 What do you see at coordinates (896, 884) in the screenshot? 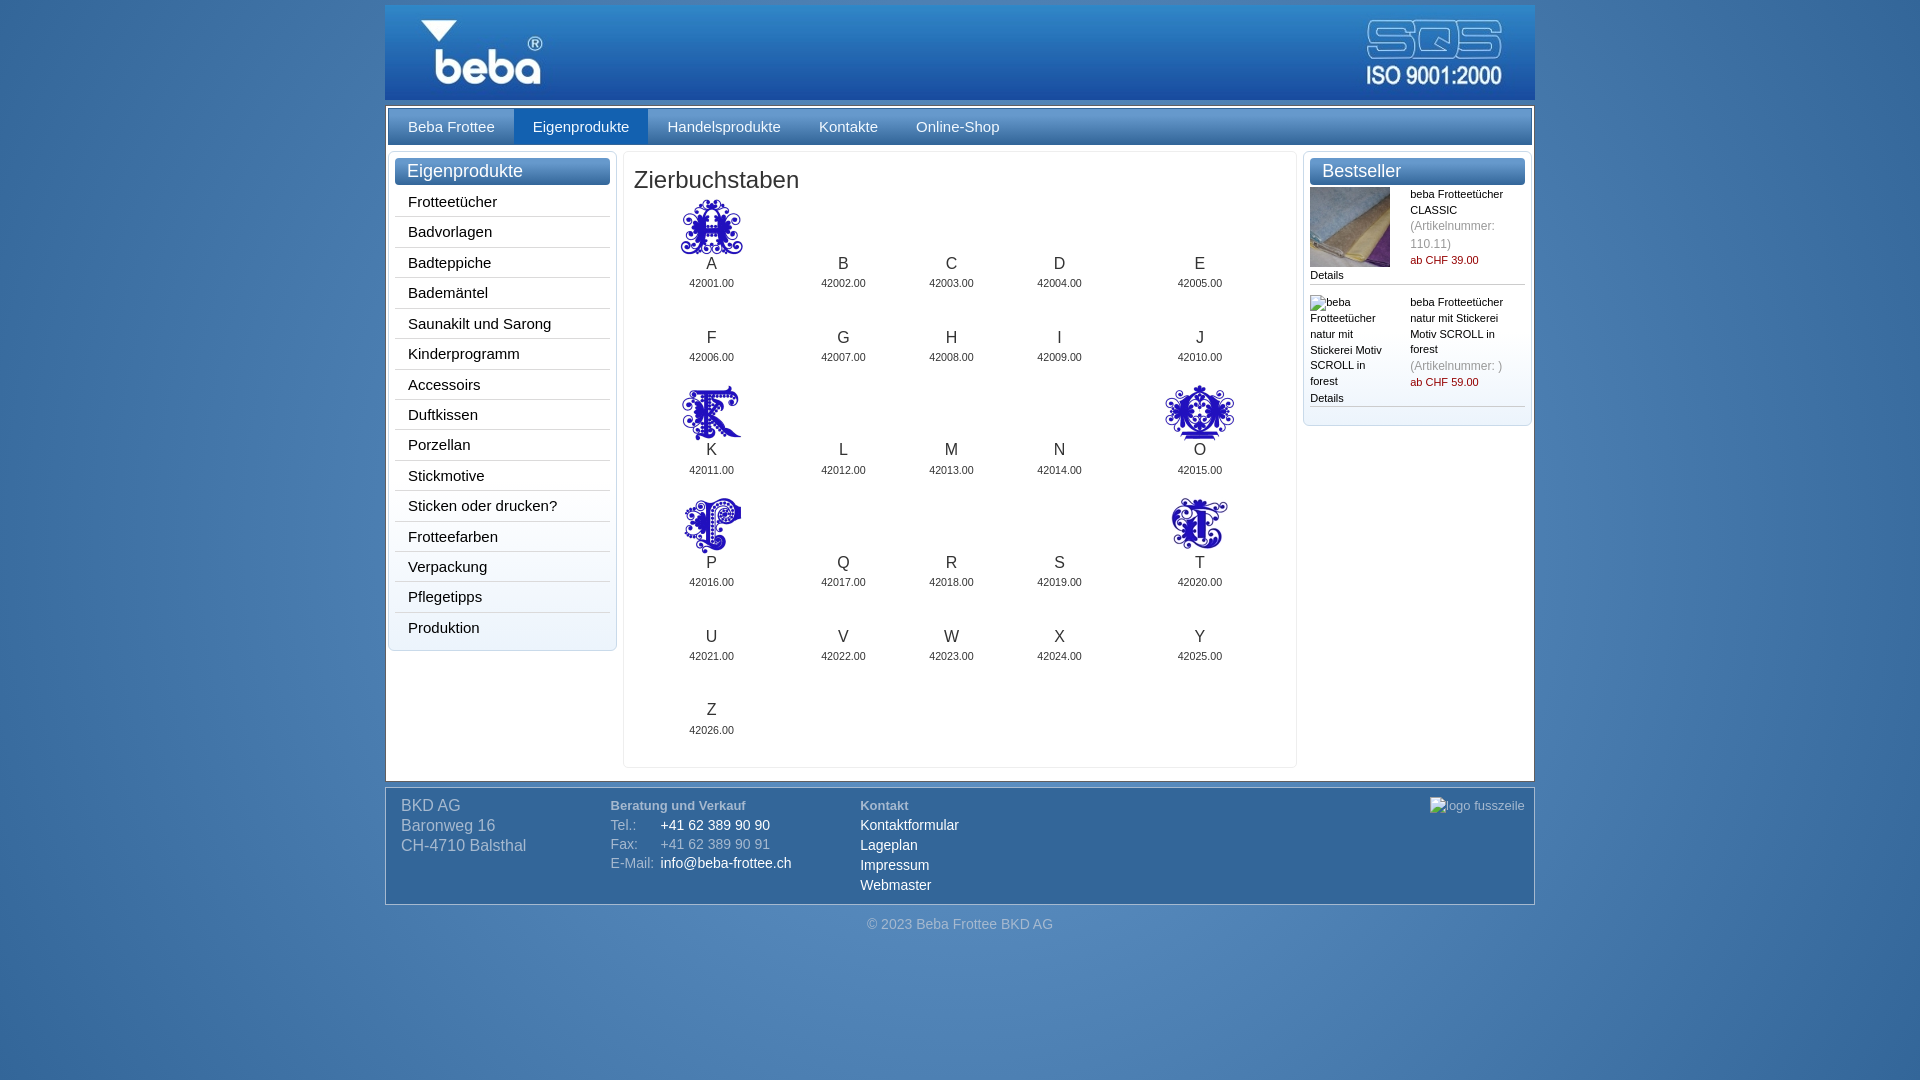
I see `Webmaster` at bounding box center [896, 884].